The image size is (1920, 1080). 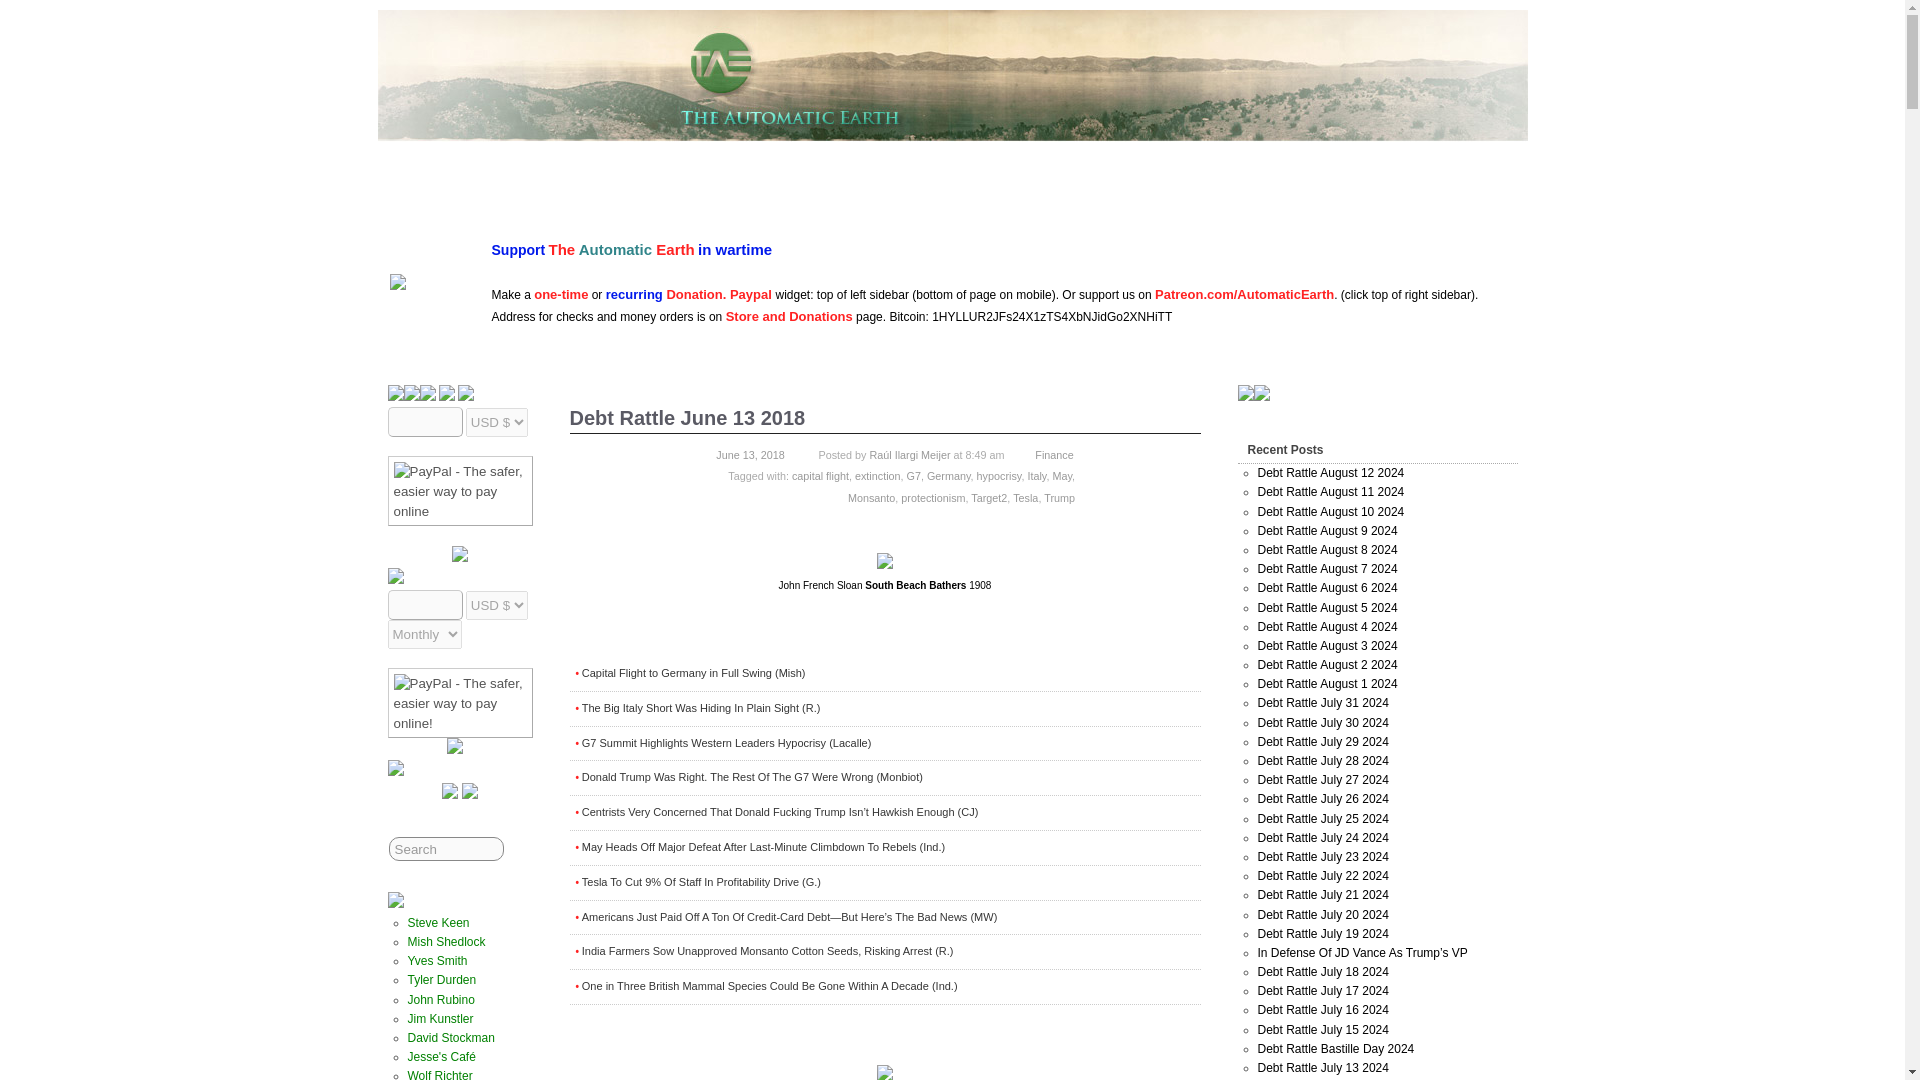 What do you see at coordinates (820, 475) in the screenshot?
I see `capital flight` at bounding box center [820, 475].